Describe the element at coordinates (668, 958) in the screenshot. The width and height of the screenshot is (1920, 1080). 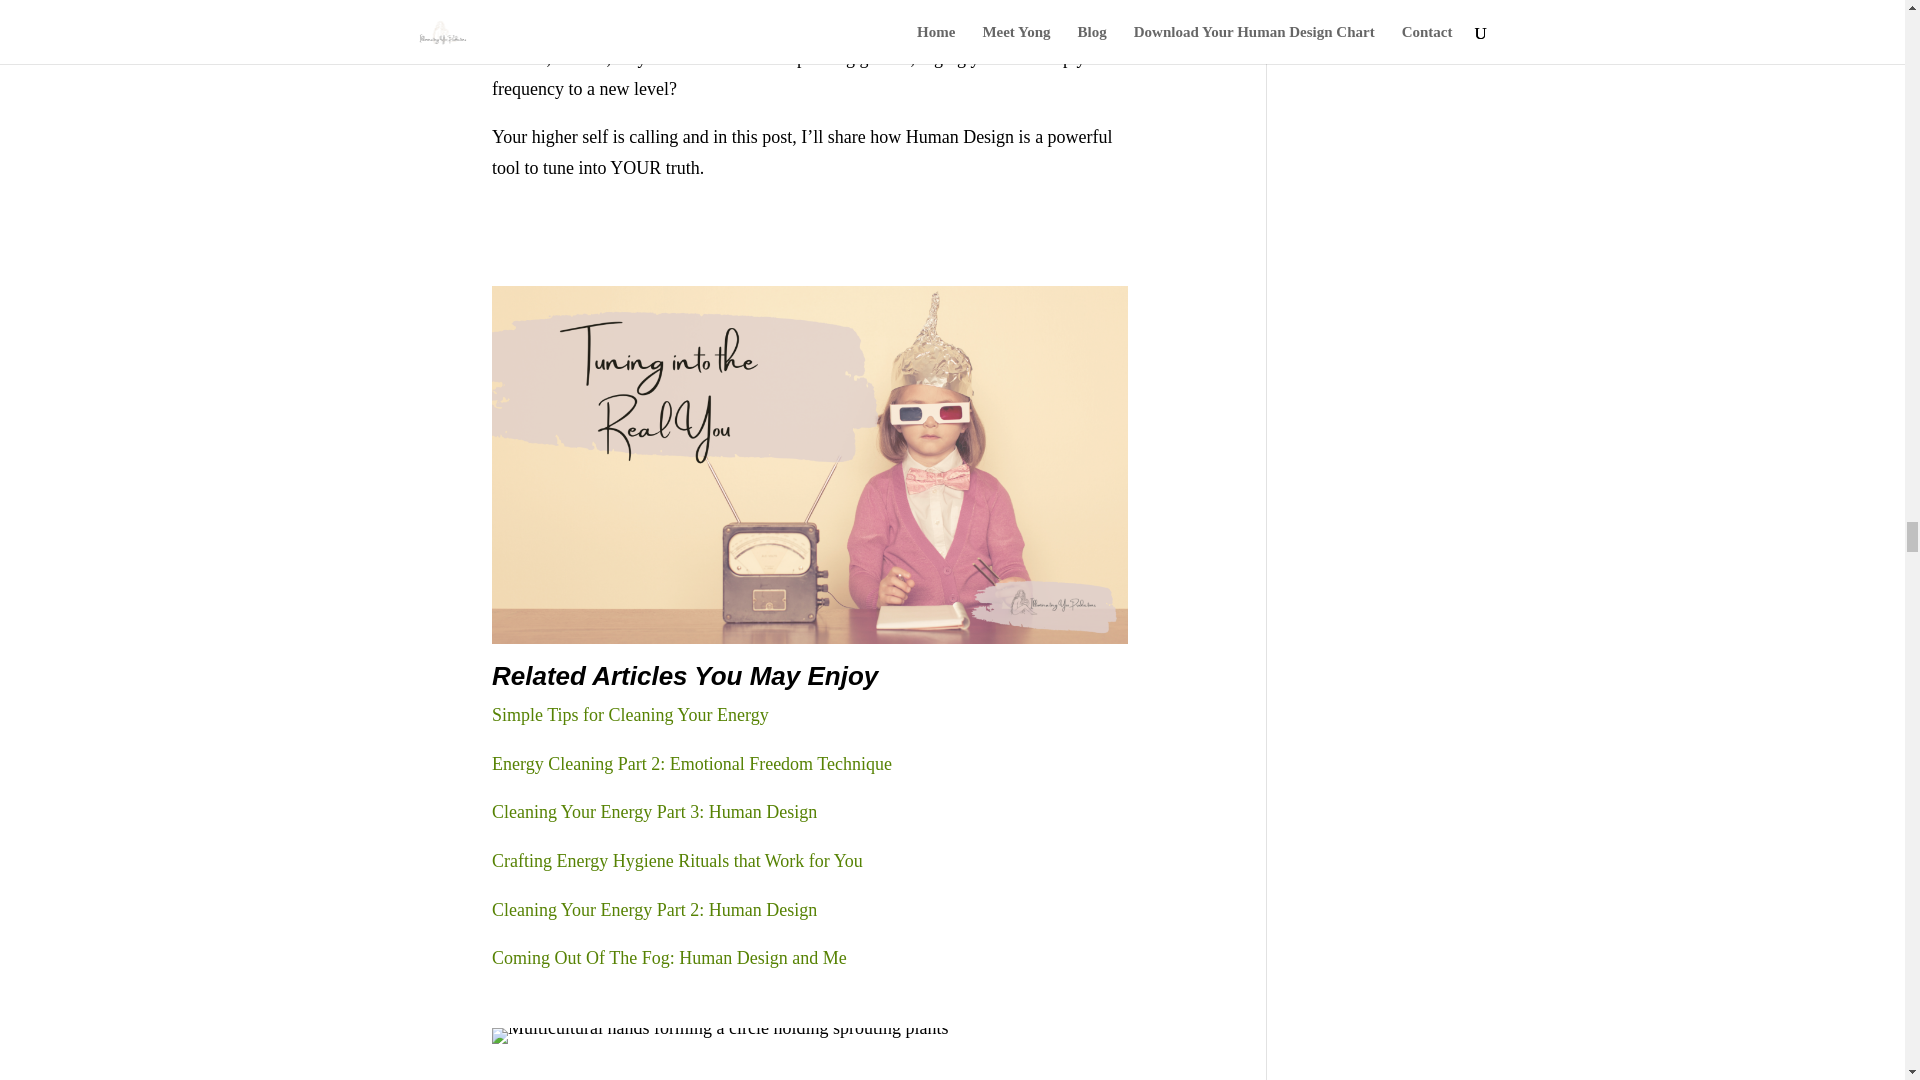
I see `Coming Out Of The Fog: Human Design and Me` at that location.